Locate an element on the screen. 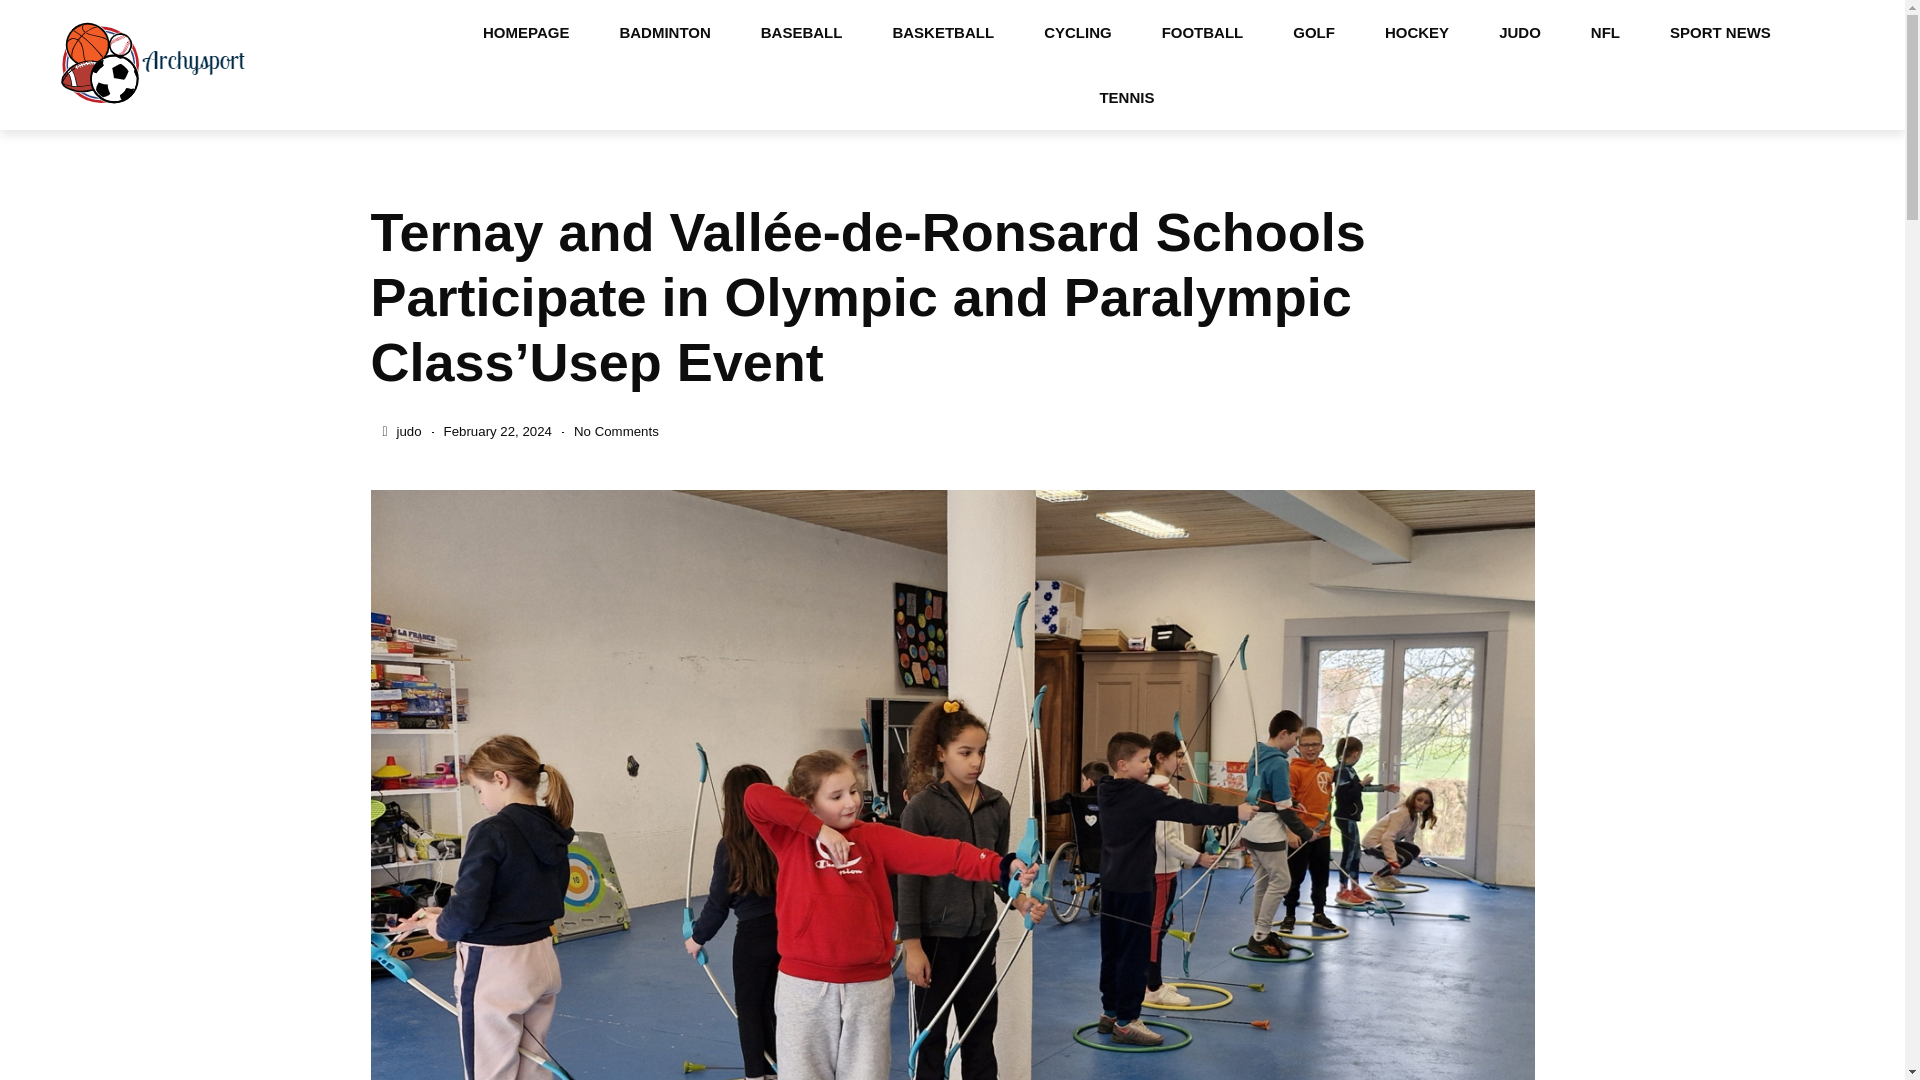  HOCKEY is located at coordinates (1416, 32).